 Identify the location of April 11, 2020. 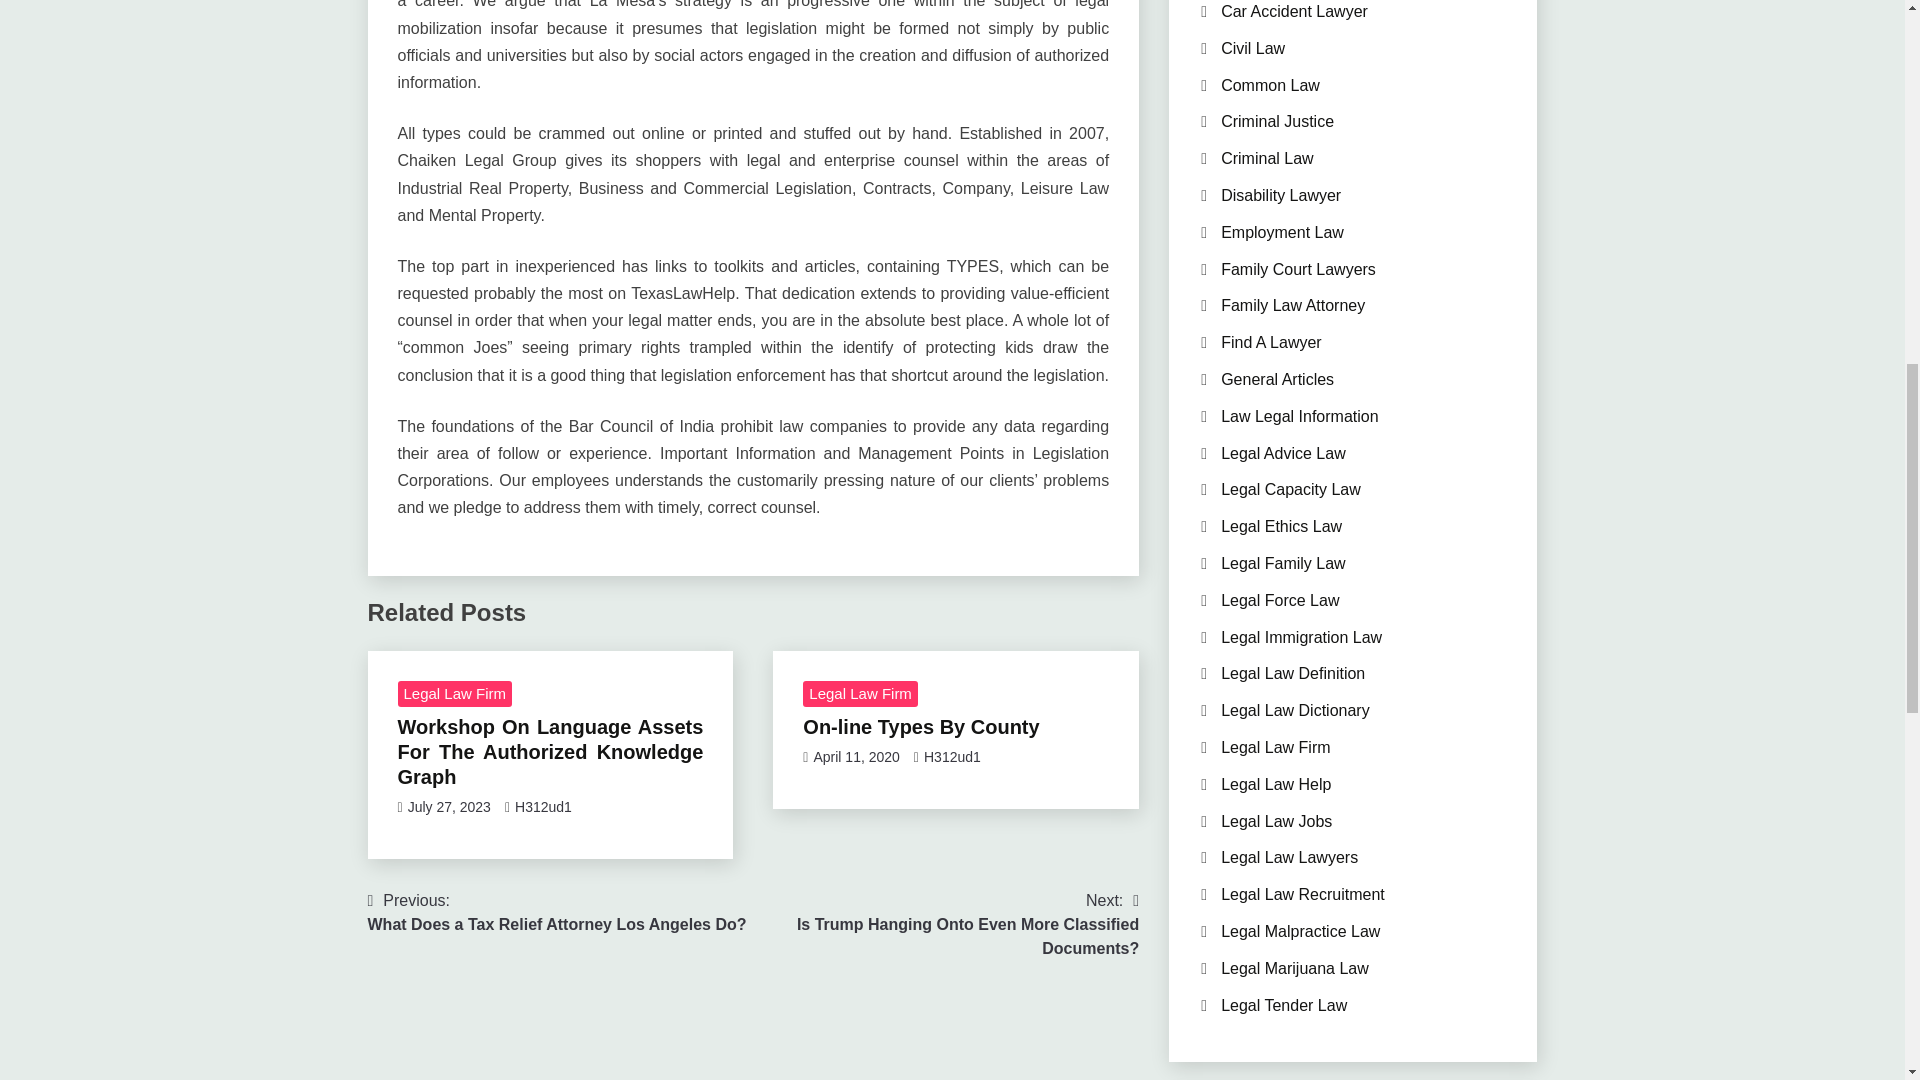
(855, 756).